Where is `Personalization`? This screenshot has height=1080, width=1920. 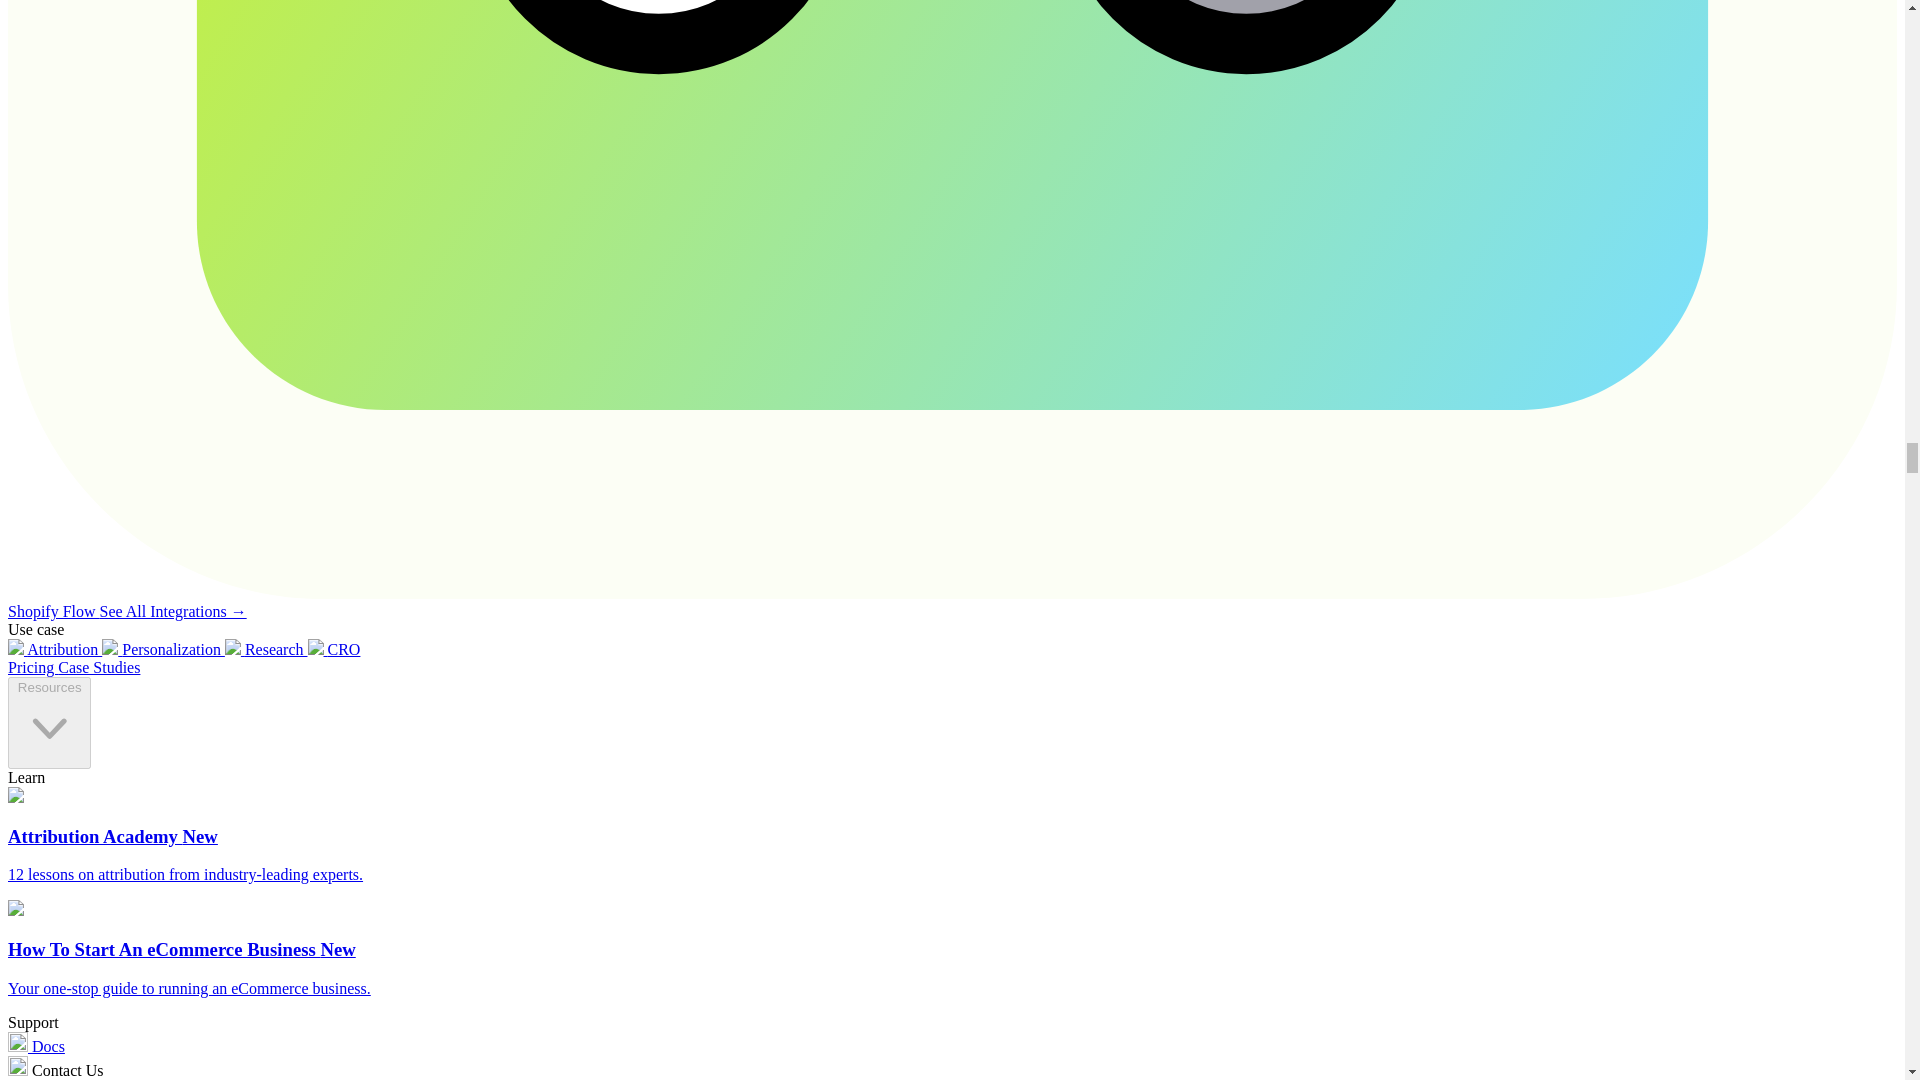 Personalization is located at coordinates (162, 649).